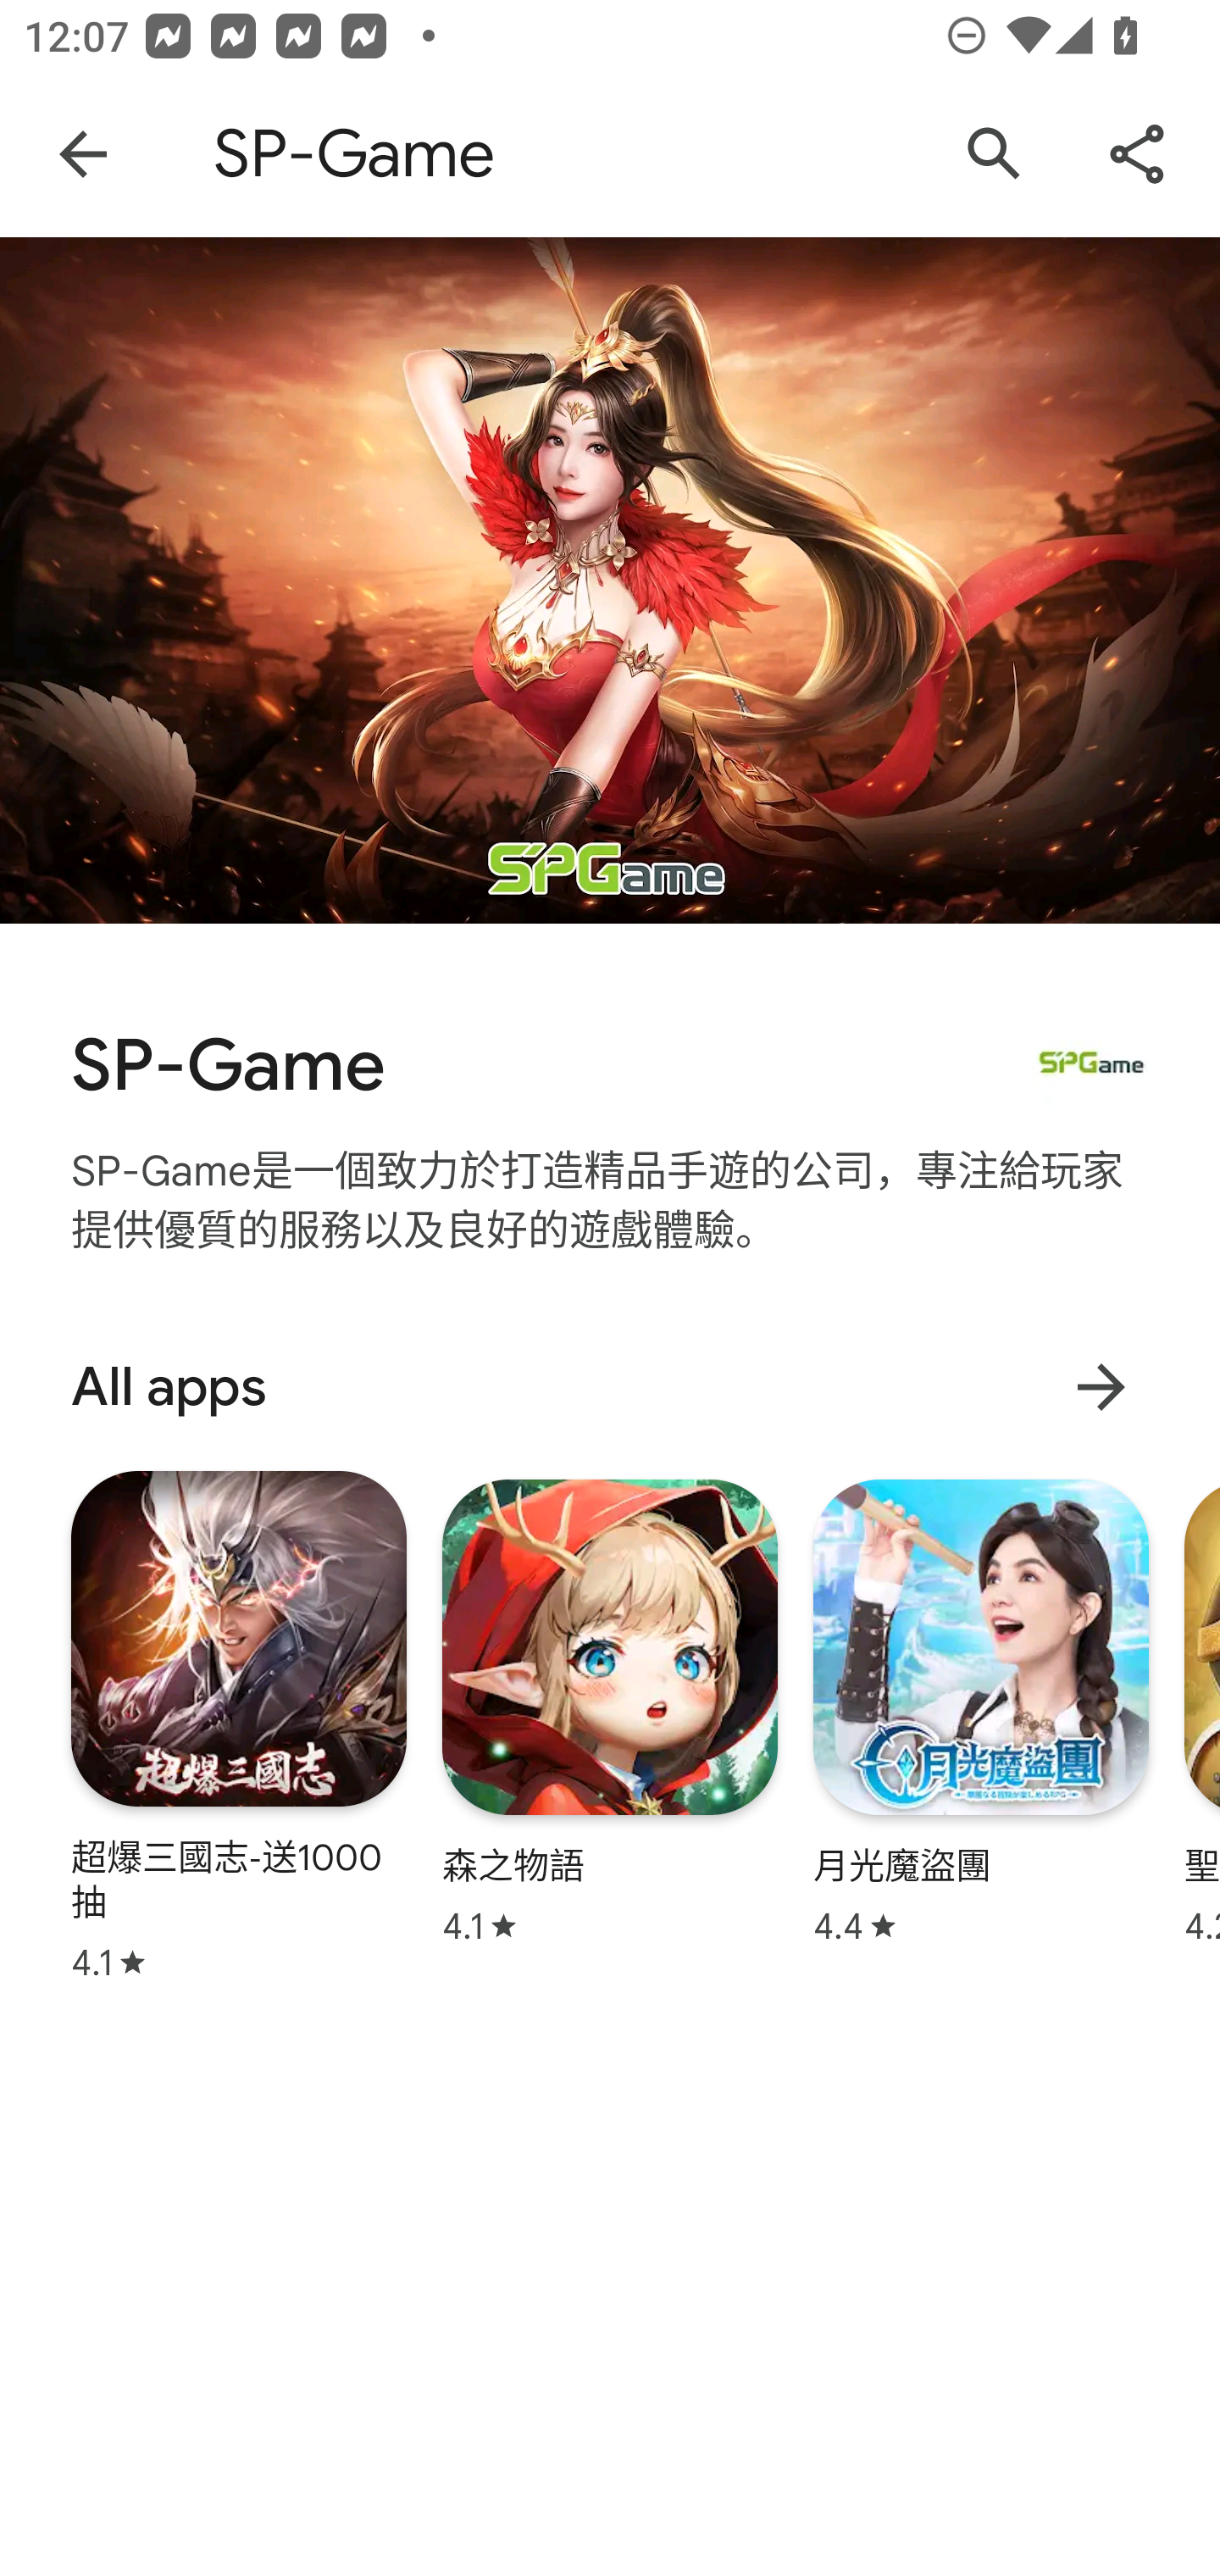 The height and width of the screenshot is (2576, 1220). Describe the element at coordinates (1101, 1386) in the screenshot. I see `More results for All apps` at that location.